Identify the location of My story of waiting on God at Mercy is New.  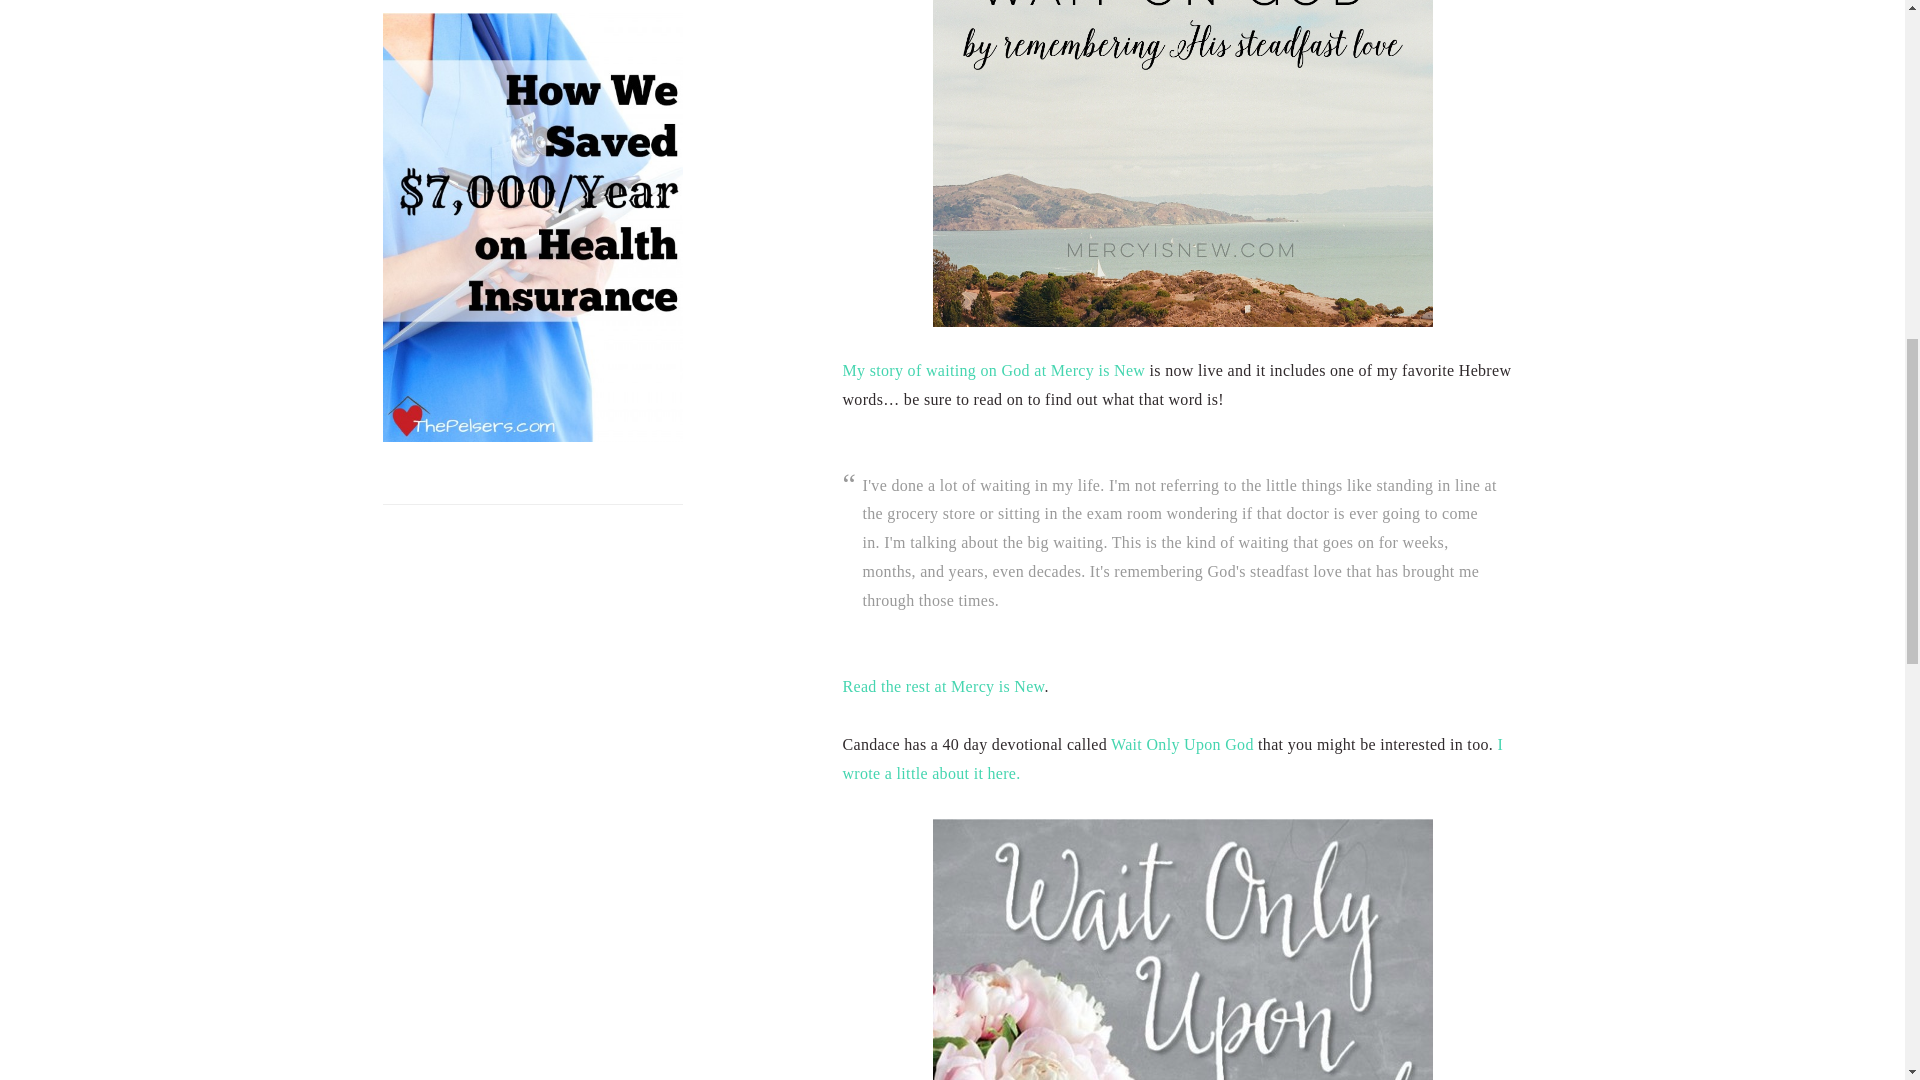
(993, 370).